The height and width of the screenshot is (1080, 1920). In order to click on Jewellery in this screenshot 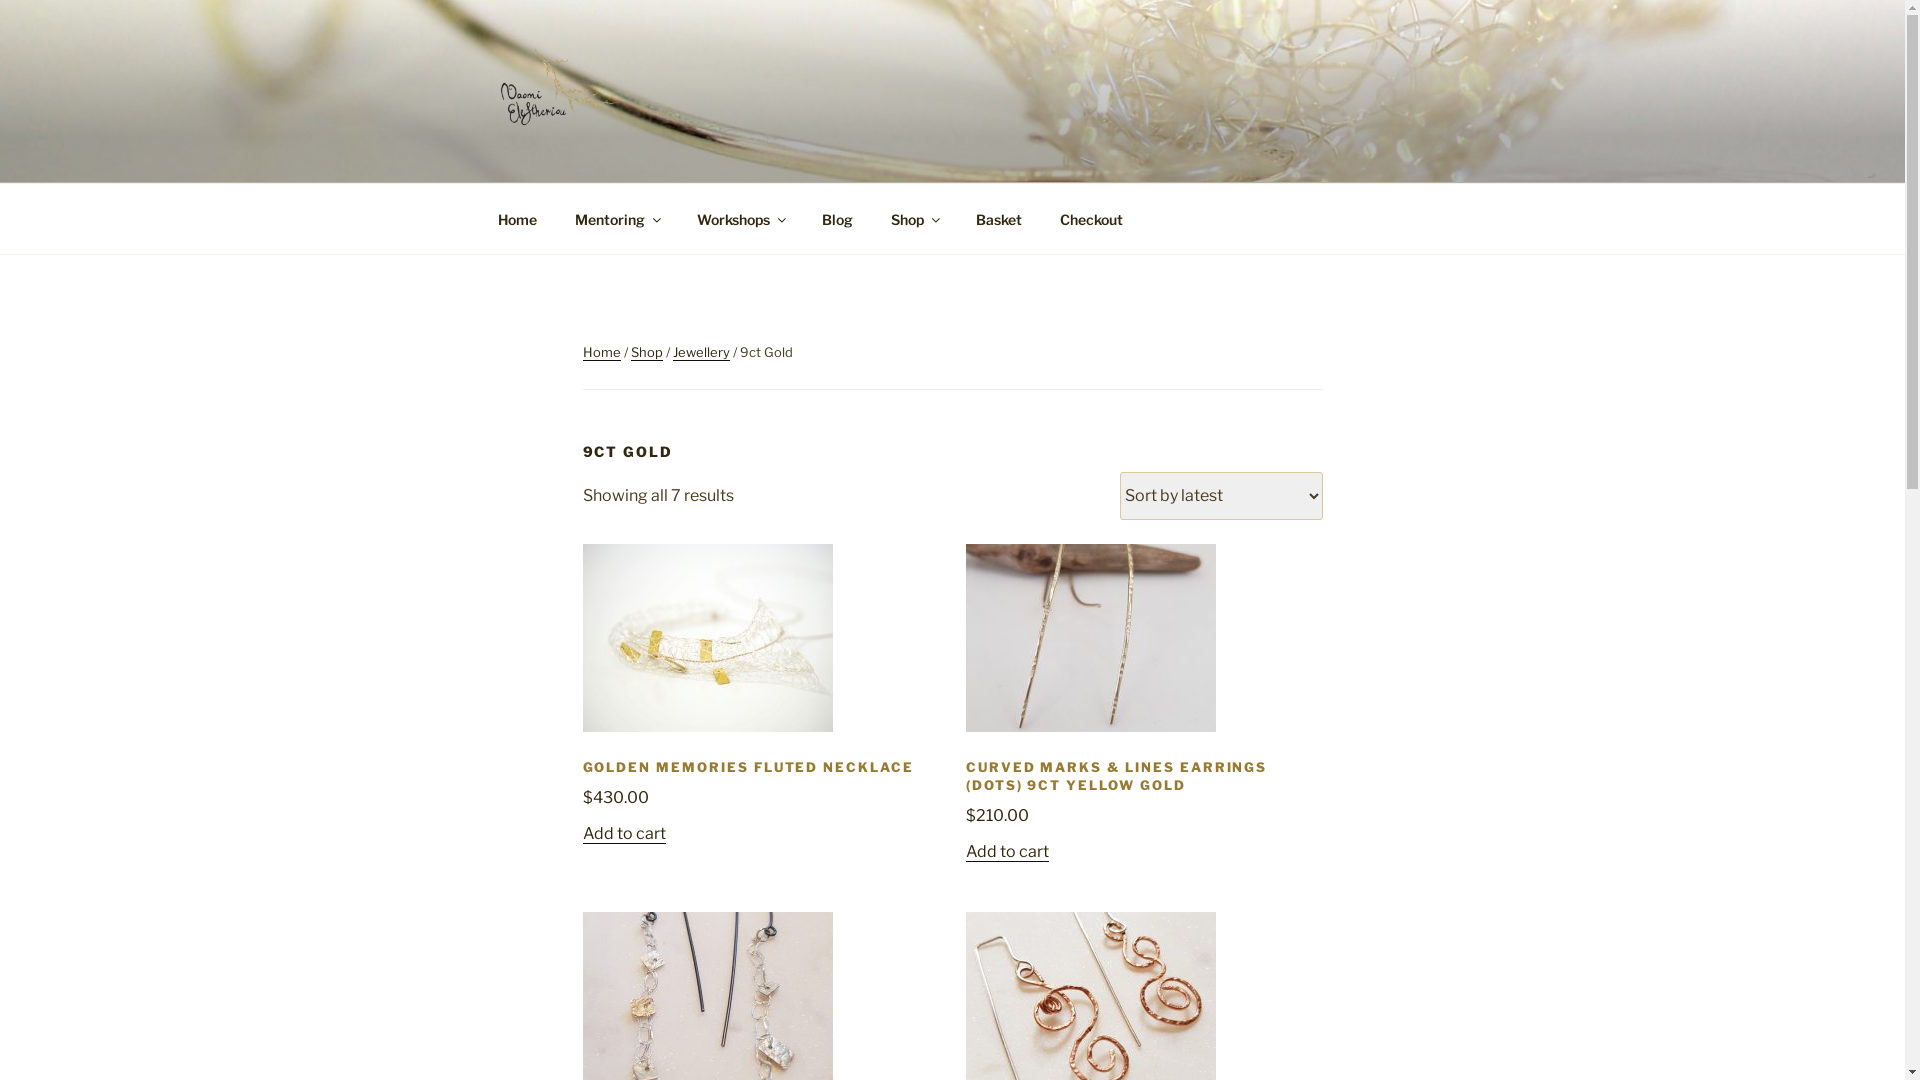, I will do `click(700, 352)`.